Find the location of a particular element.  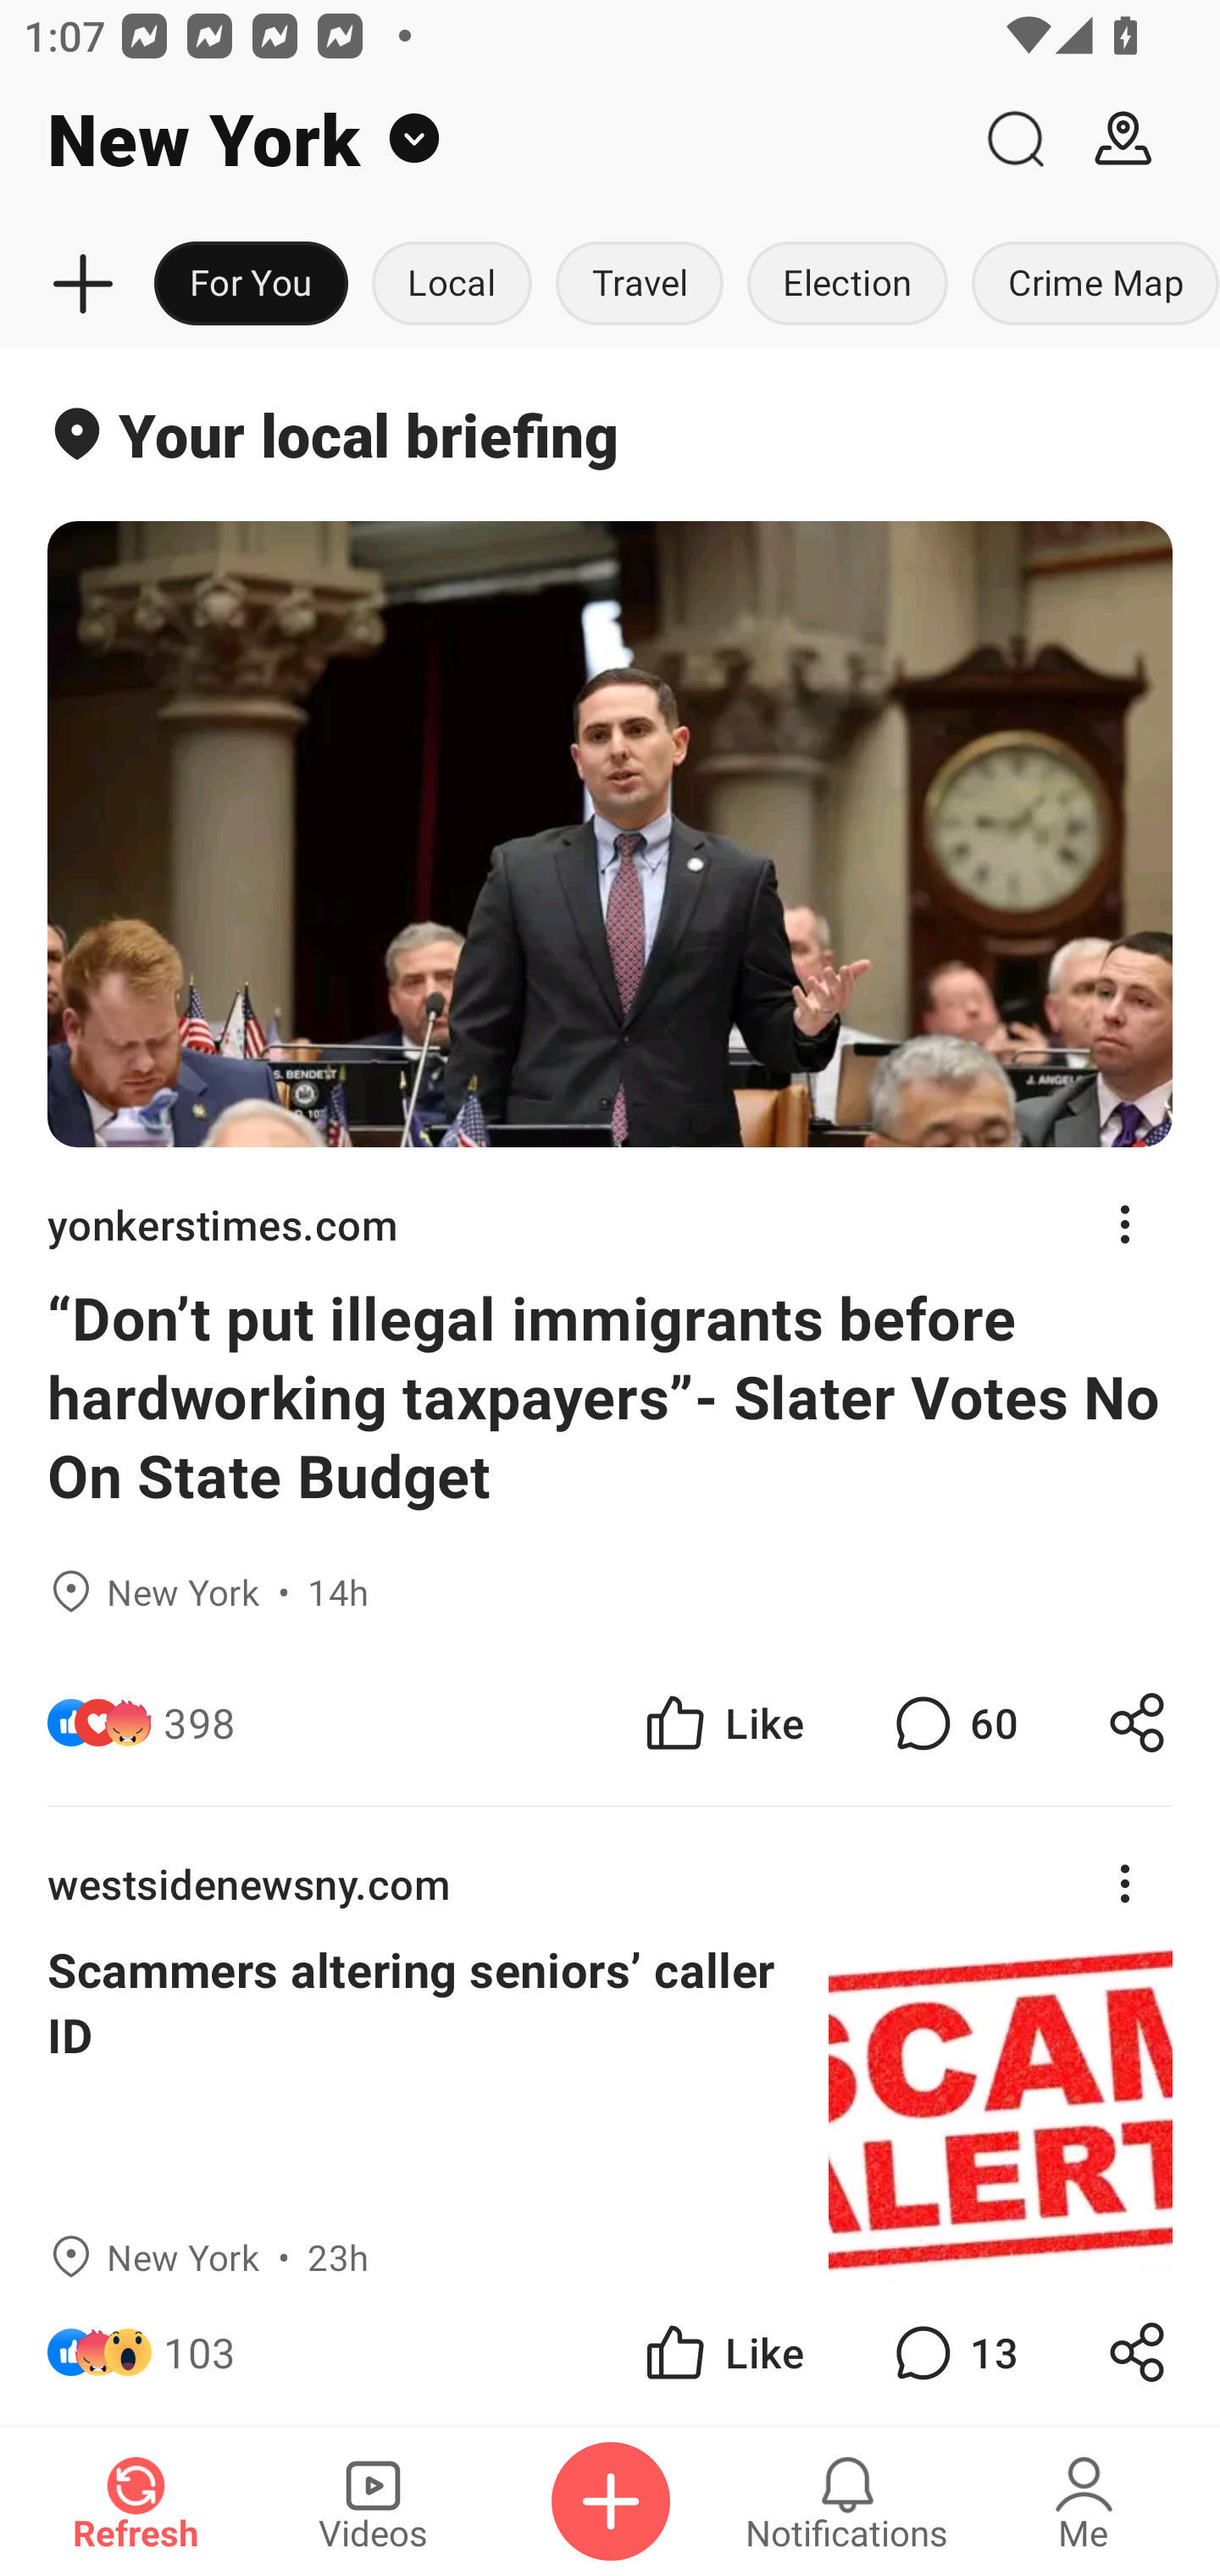

103 is located at coordinates (200, 2352).